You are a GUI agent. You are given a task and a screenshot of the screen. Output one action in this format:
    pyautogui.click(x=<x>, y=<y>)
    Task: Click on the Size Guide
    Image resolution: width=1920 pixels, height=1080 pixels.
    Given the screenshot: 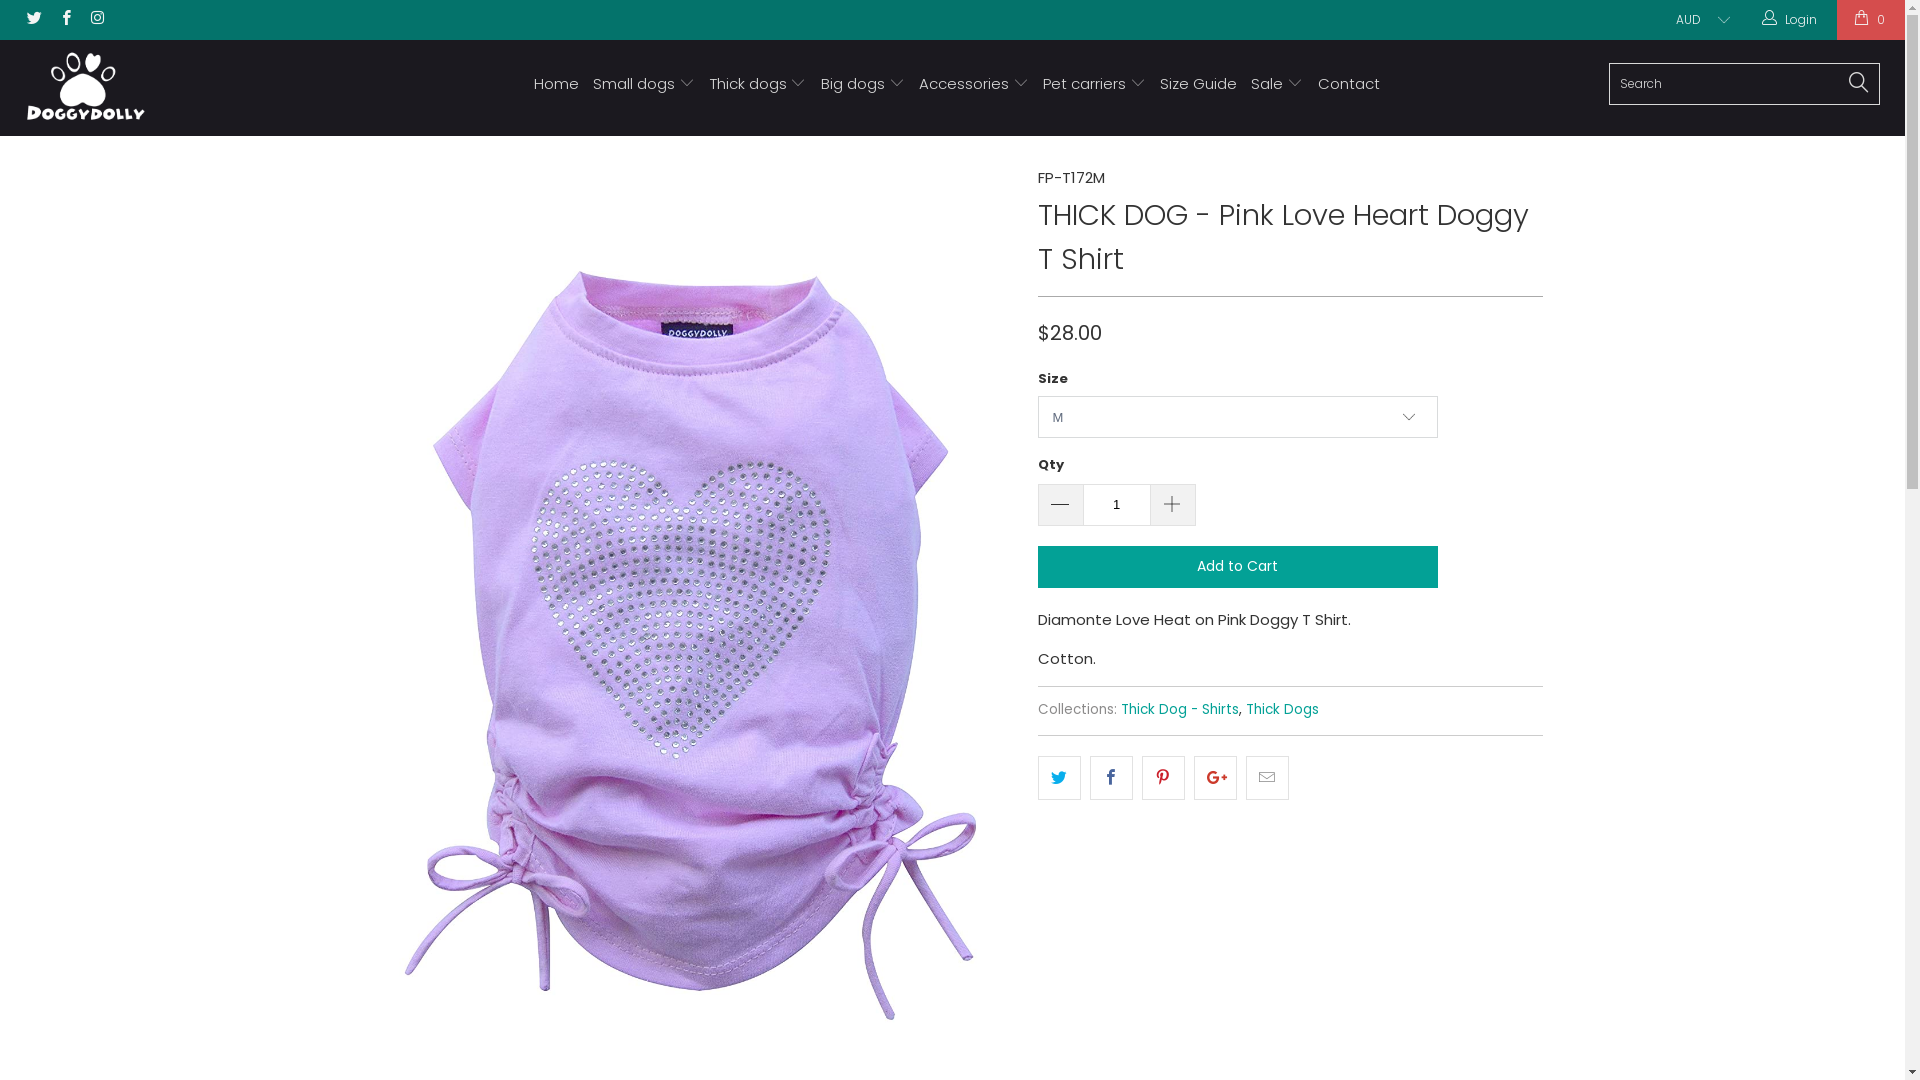 What is the action you would take?
    pyautogui.click(x=1198, y=84)
    